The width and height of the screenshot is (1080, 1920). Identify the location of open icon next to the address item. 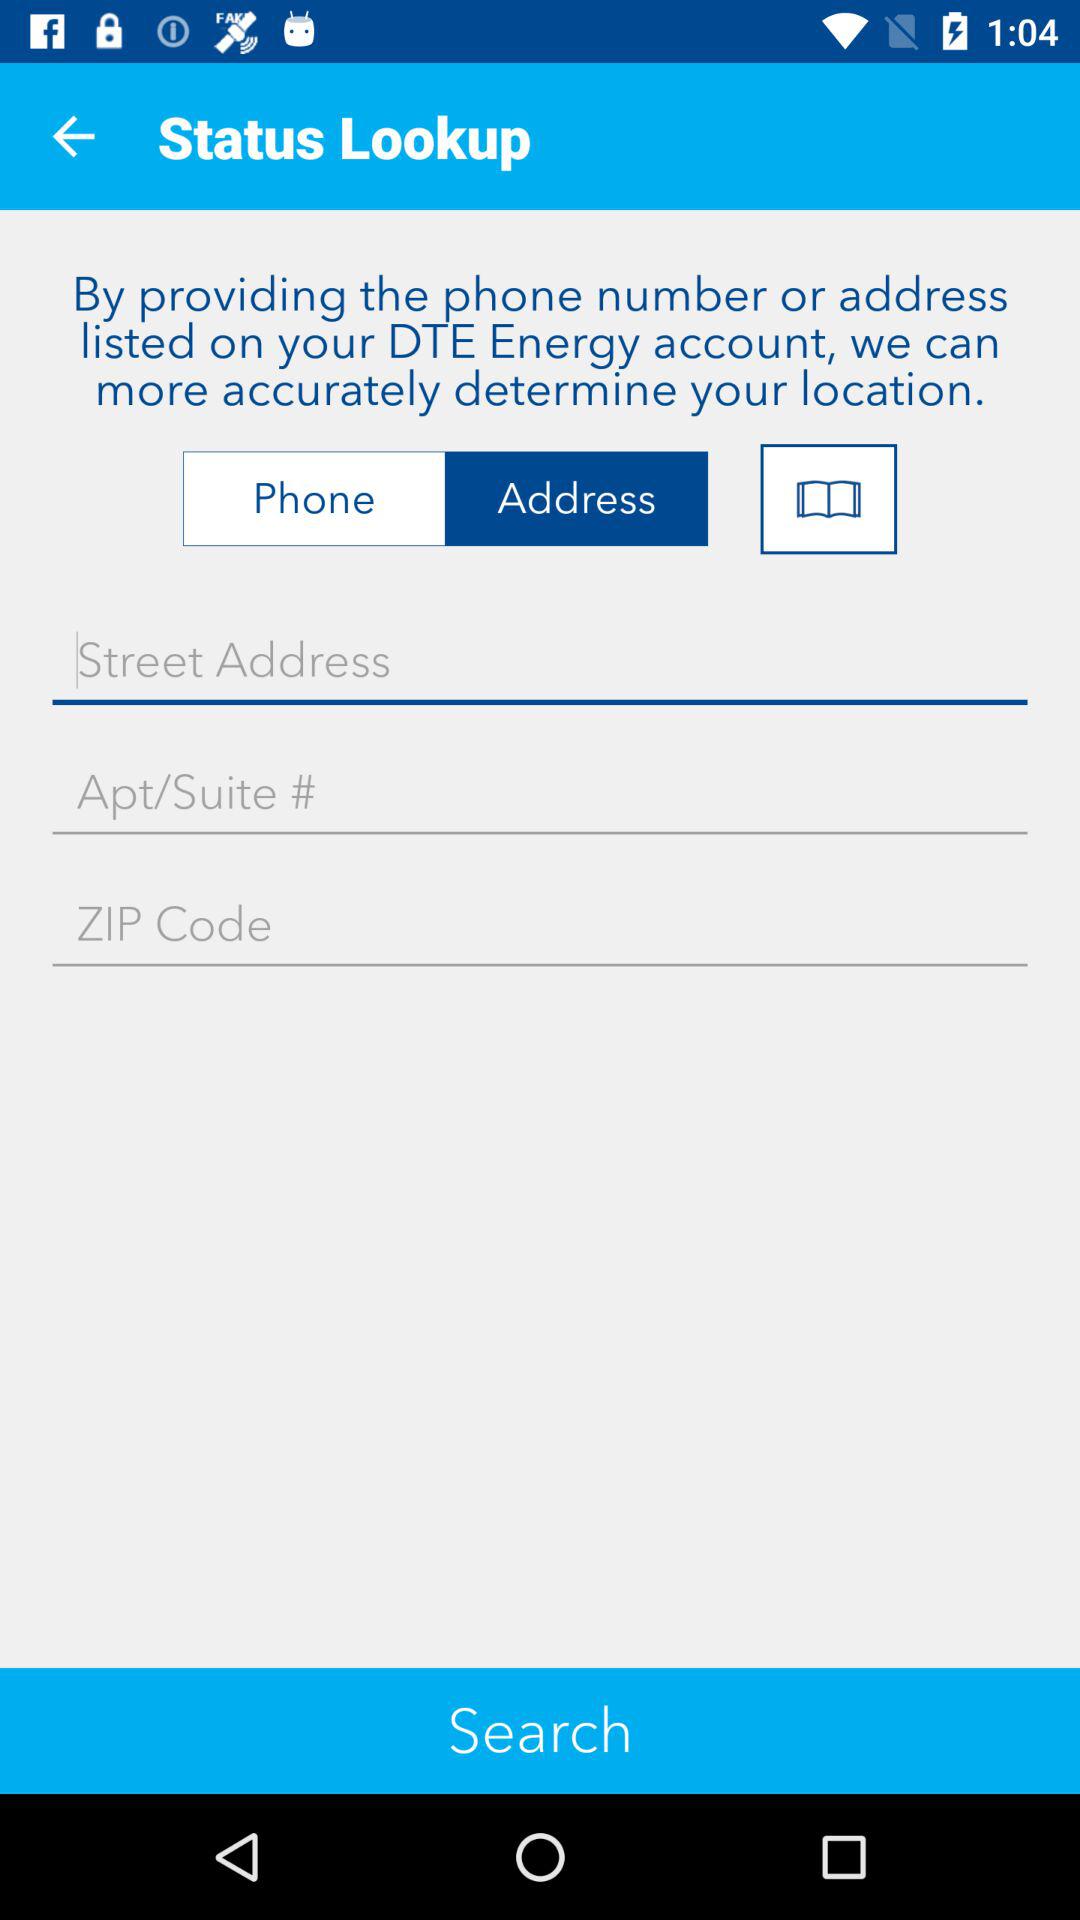
(828, 499).